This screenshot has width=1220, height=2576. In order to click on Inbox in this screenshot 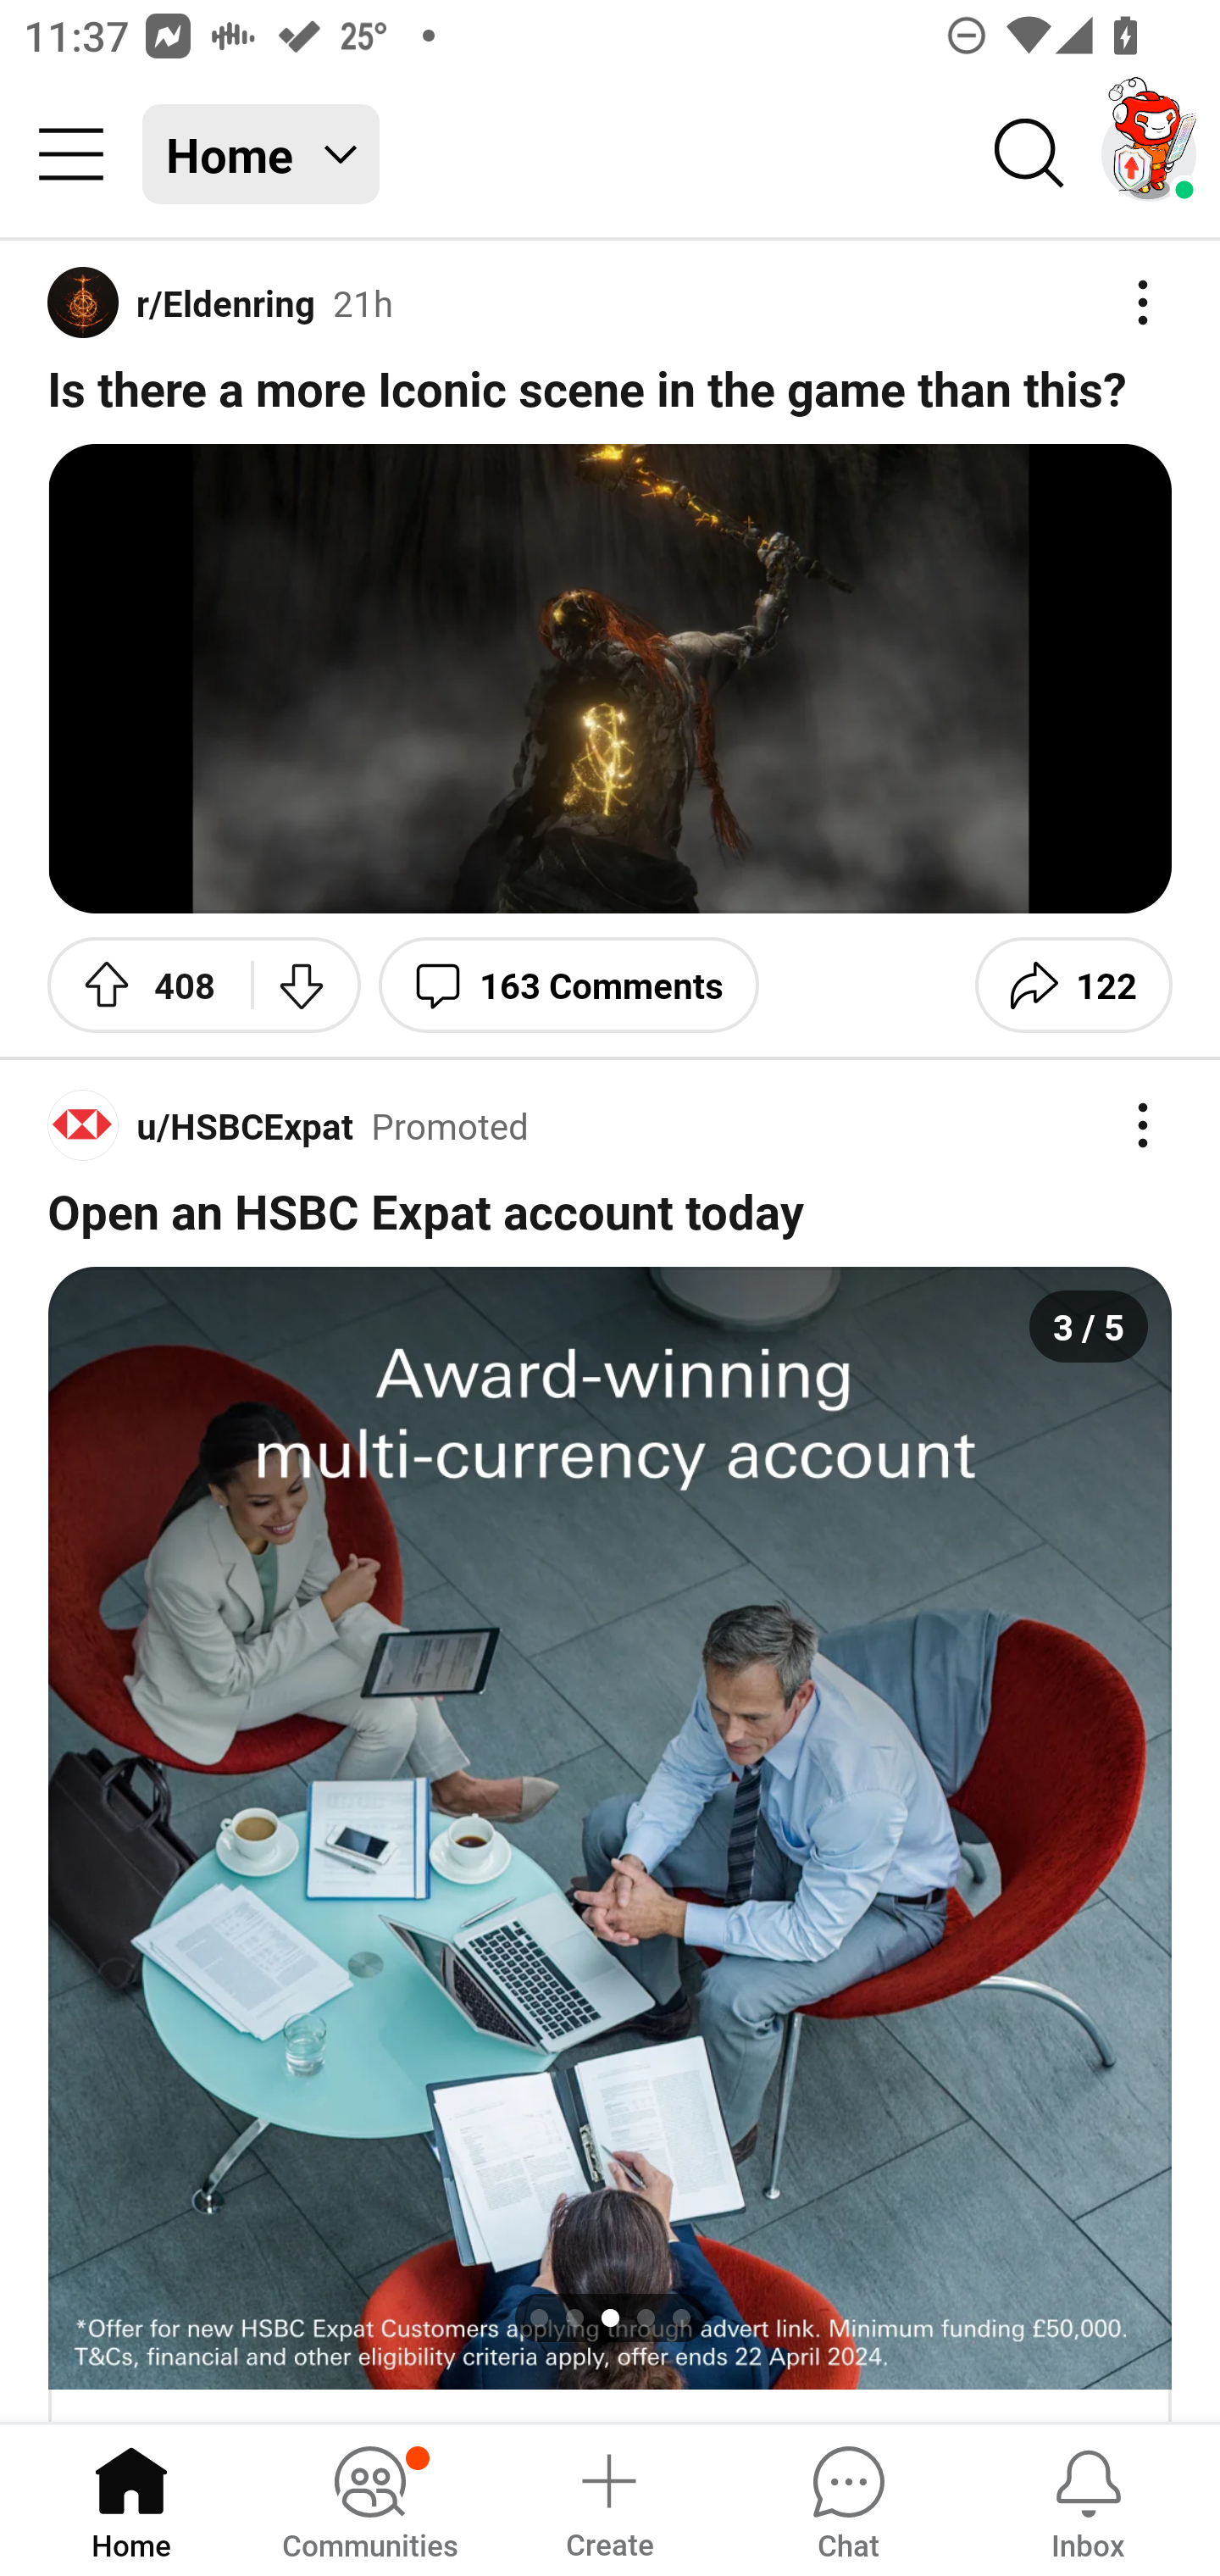, I will do `click(1088, 2498)`.